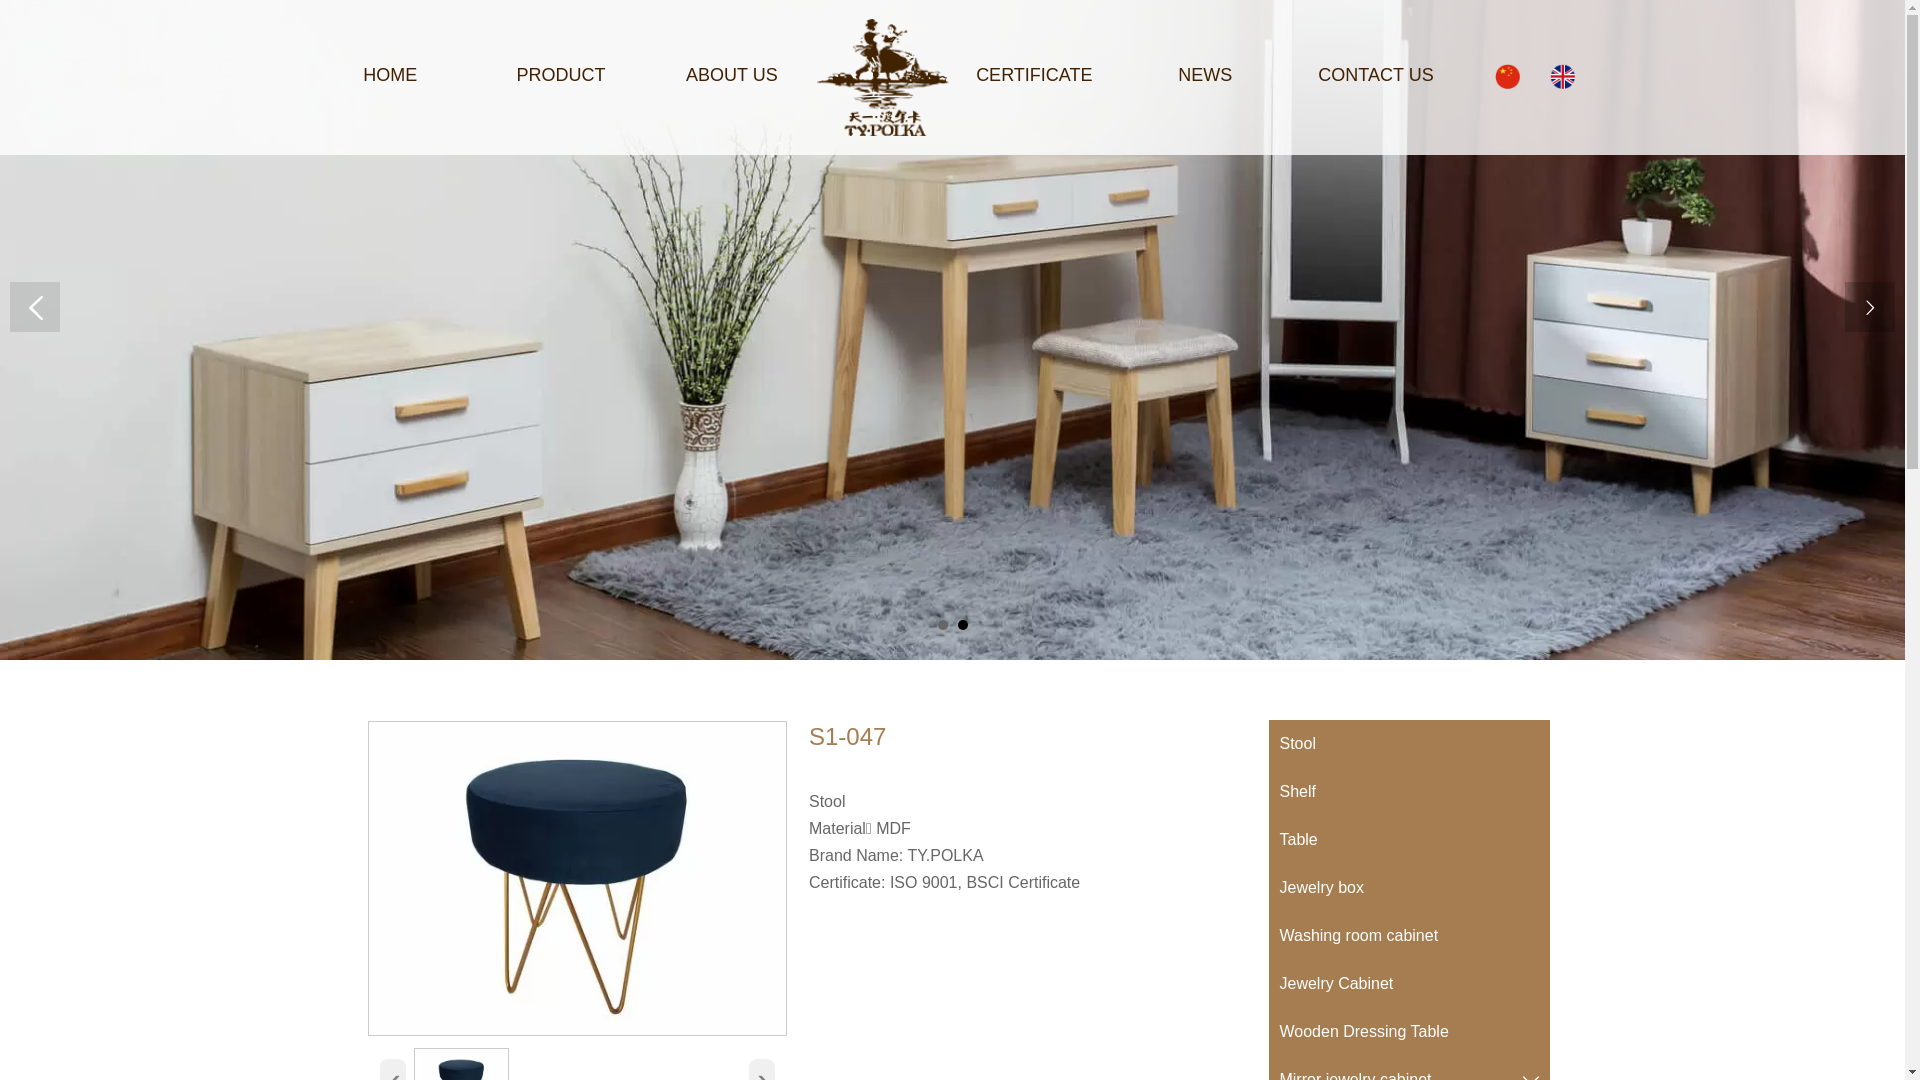 The width and height of the screenshot is (1920, 1080). I want to click on 1, so click(943, 625).